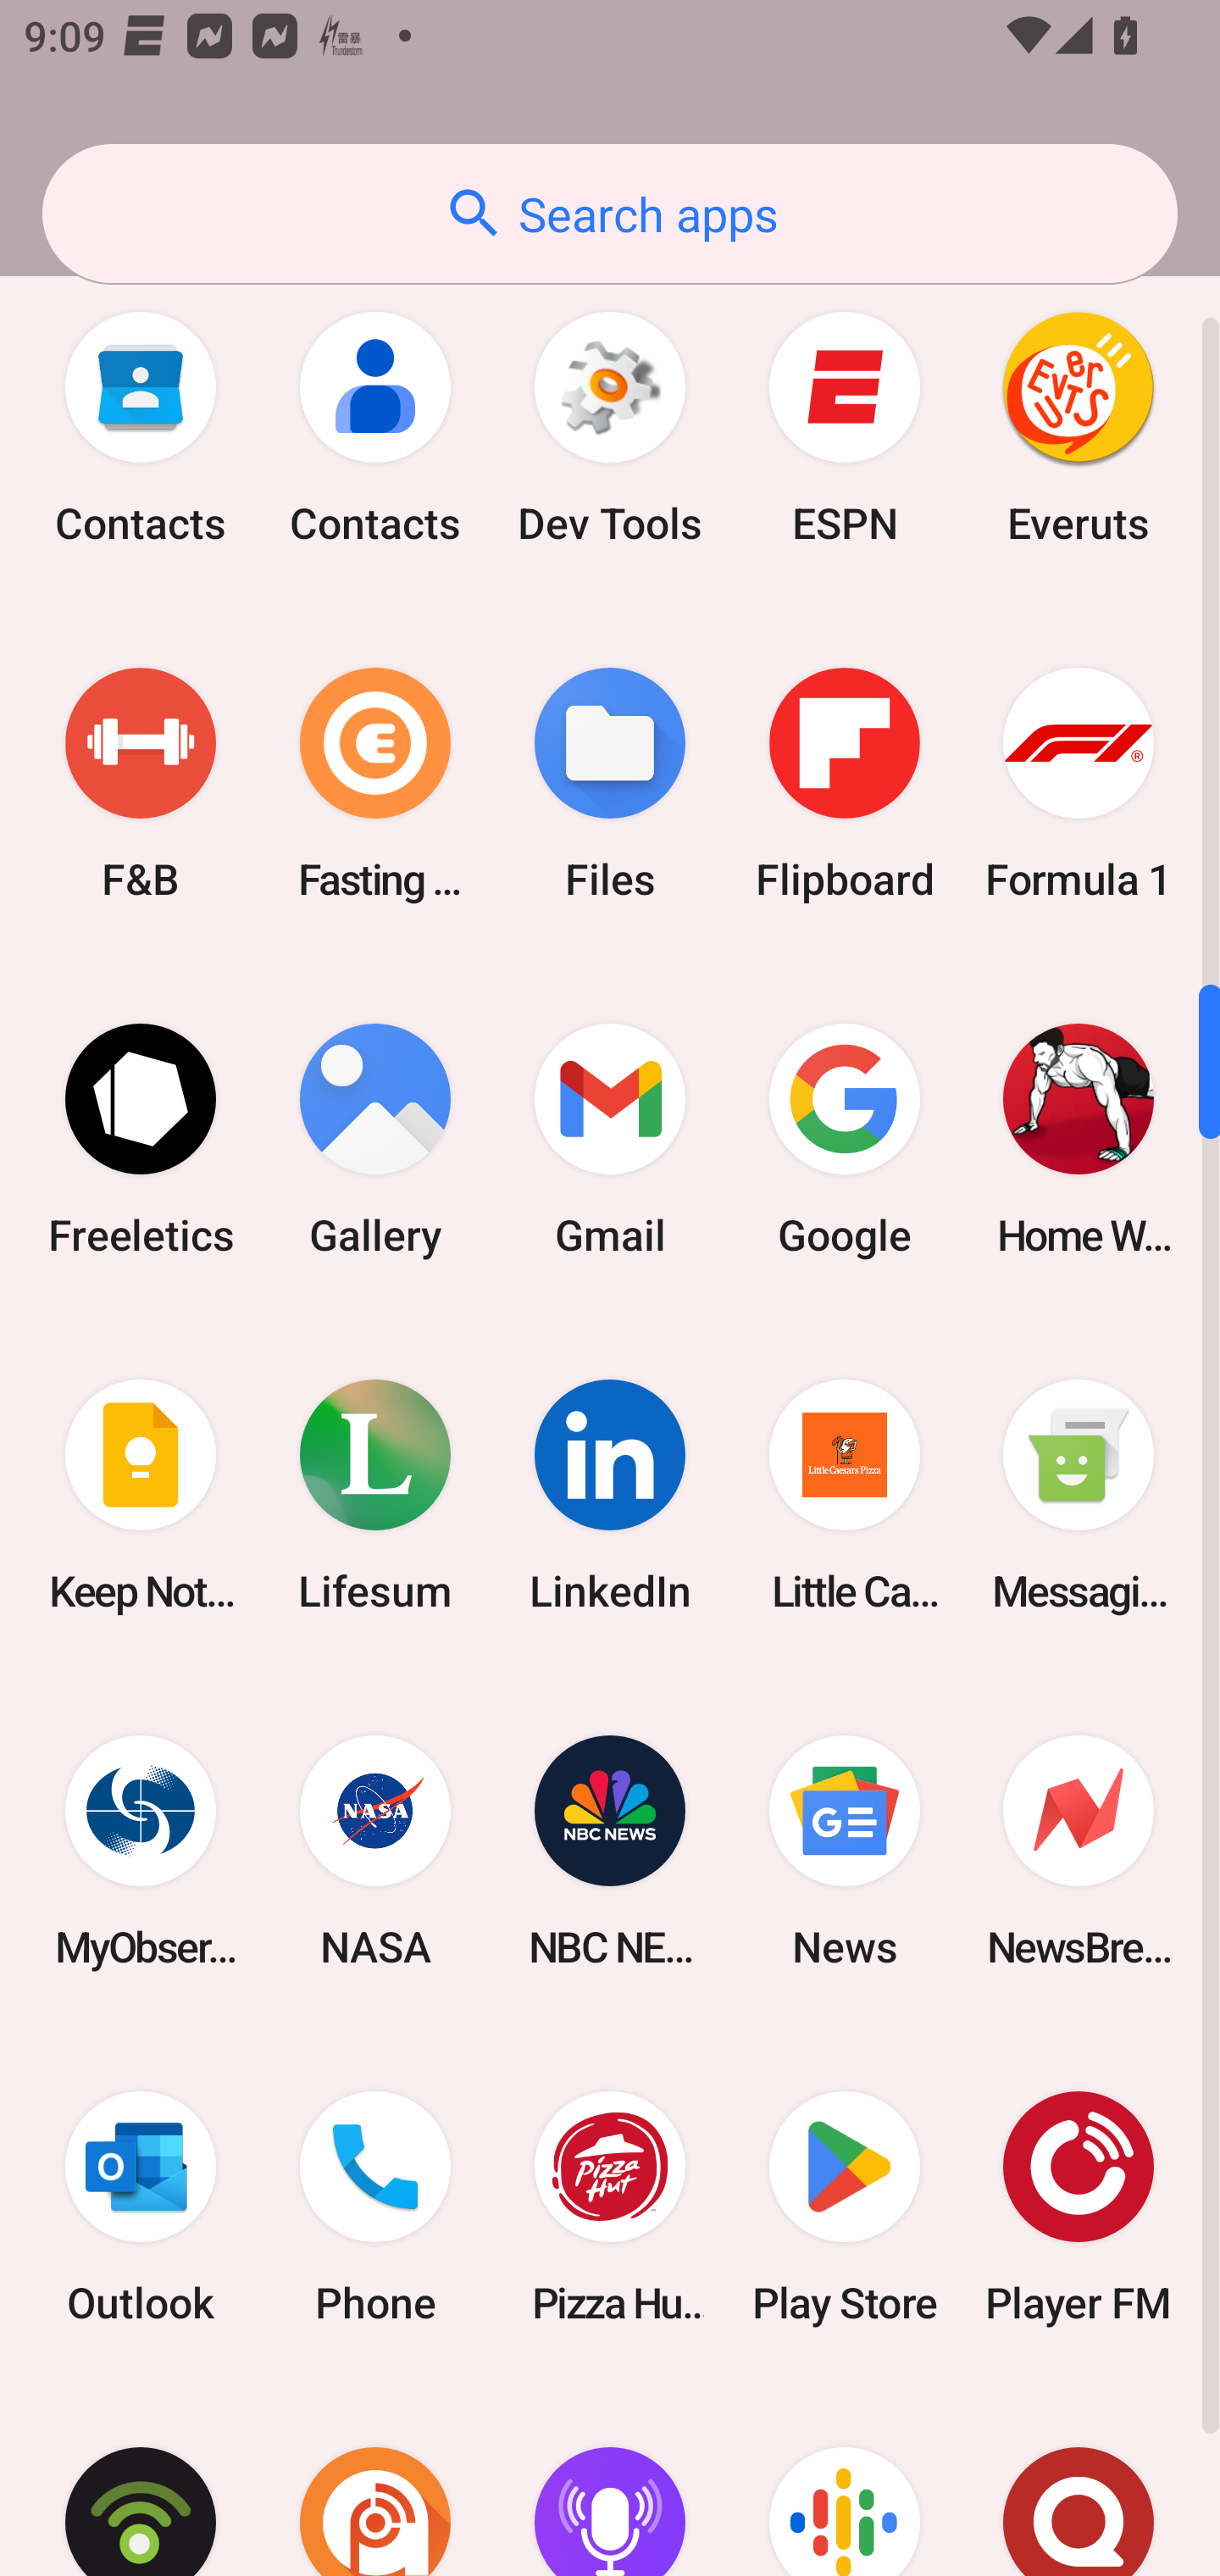 This screenshot has height=2576, width=1220. What do you see at coordinates (375, 783) in the screenshot?
I see `Fasting Coach` at bounding box center [375, 783].